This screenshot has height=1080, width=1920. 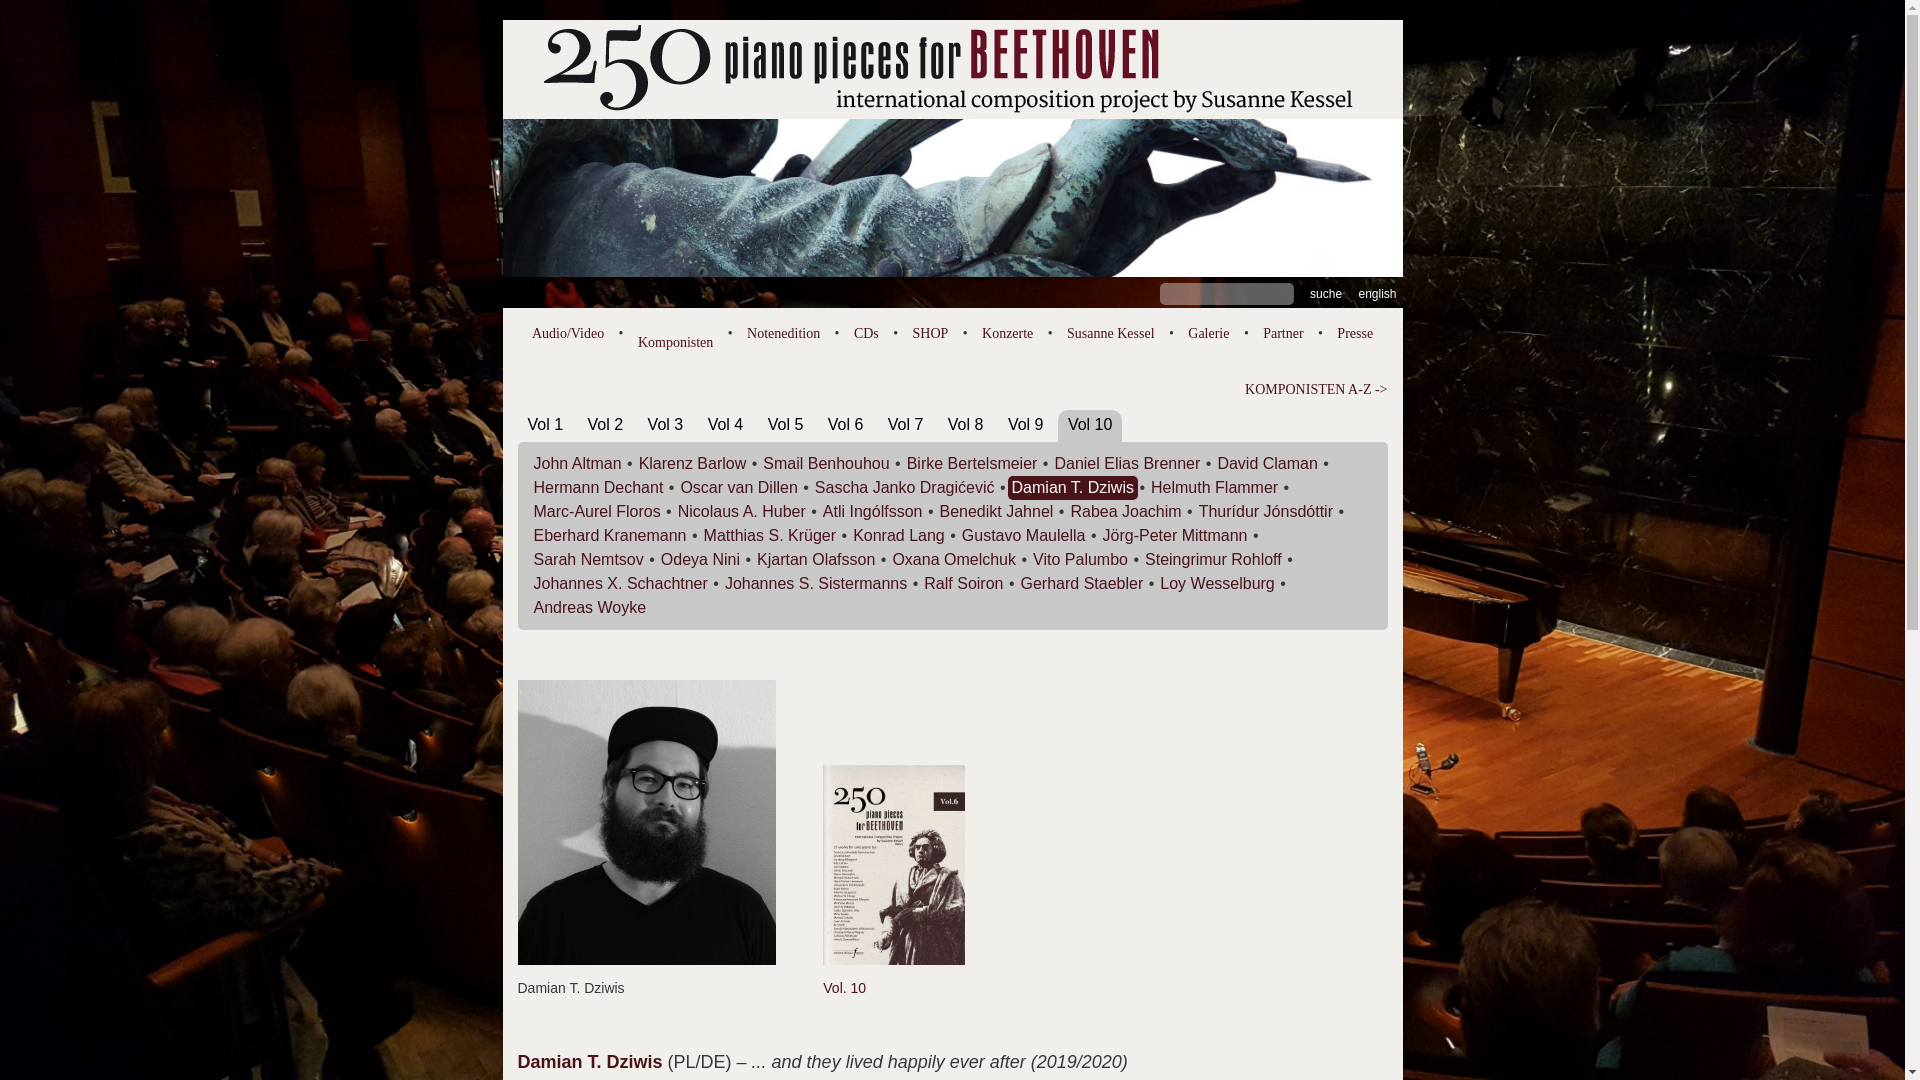 I want to click on Rabea Joachim, so click(x=1126, y=512).